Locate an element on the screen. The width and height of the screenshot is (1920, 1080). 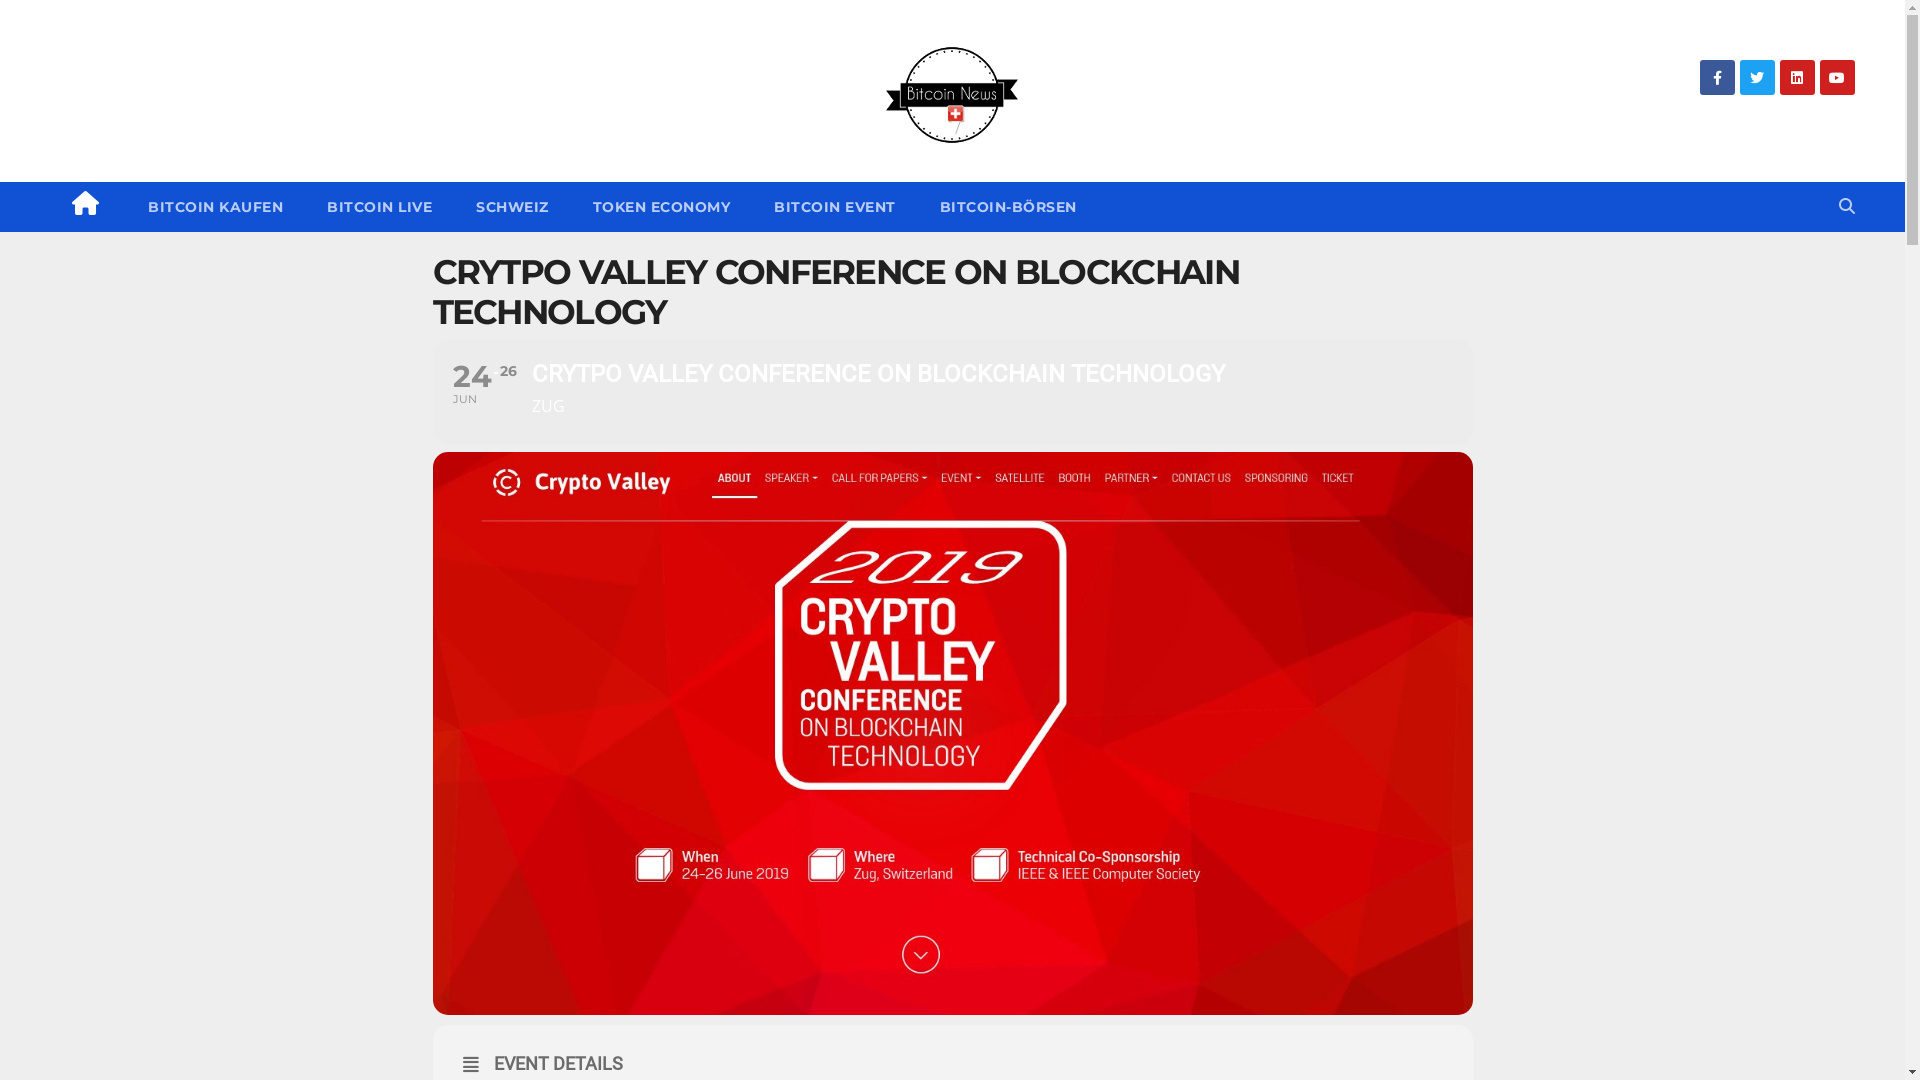
SCHWEIZ is located at coordinates (512, 207).